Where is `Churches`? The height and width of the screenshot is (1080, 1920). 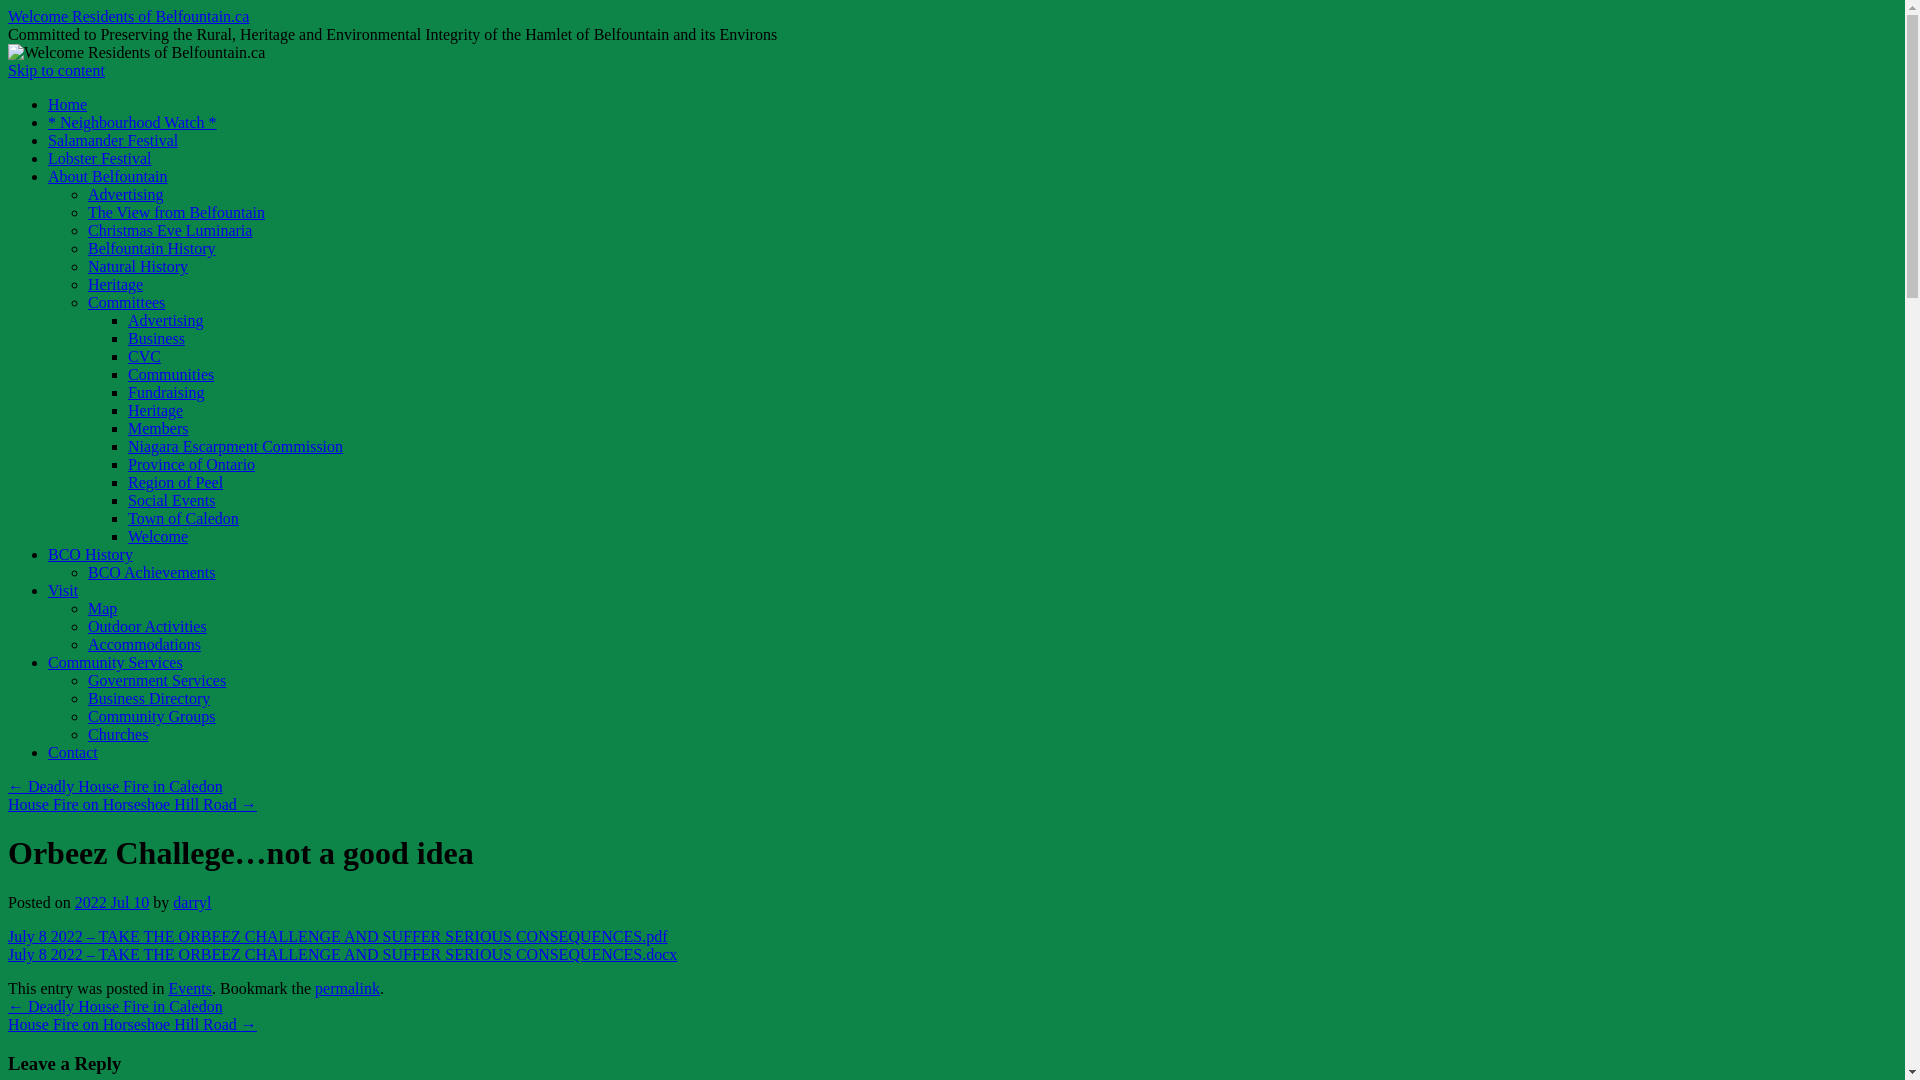 Churches is located at coordinates (118, 734).